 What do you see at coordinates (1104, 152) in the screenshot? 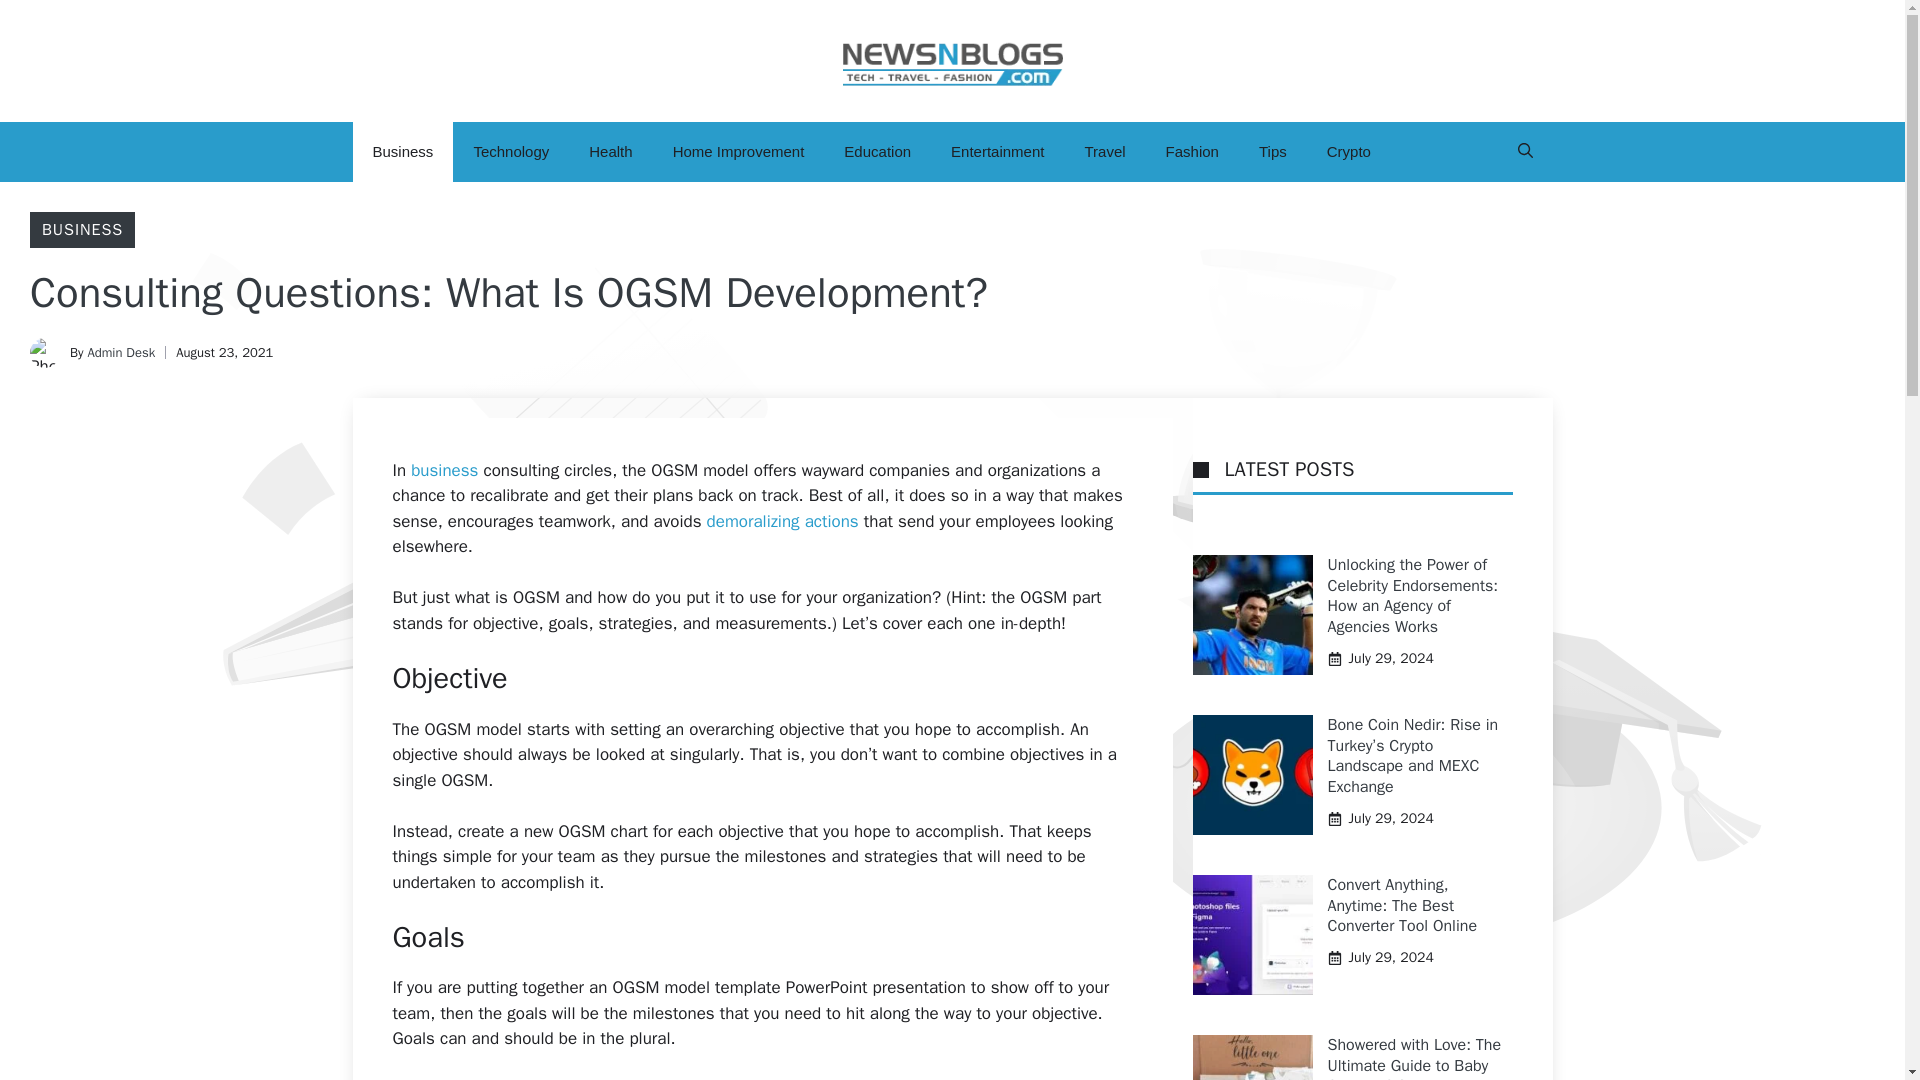
I see `Travel` at bounding box center [1104, 152].